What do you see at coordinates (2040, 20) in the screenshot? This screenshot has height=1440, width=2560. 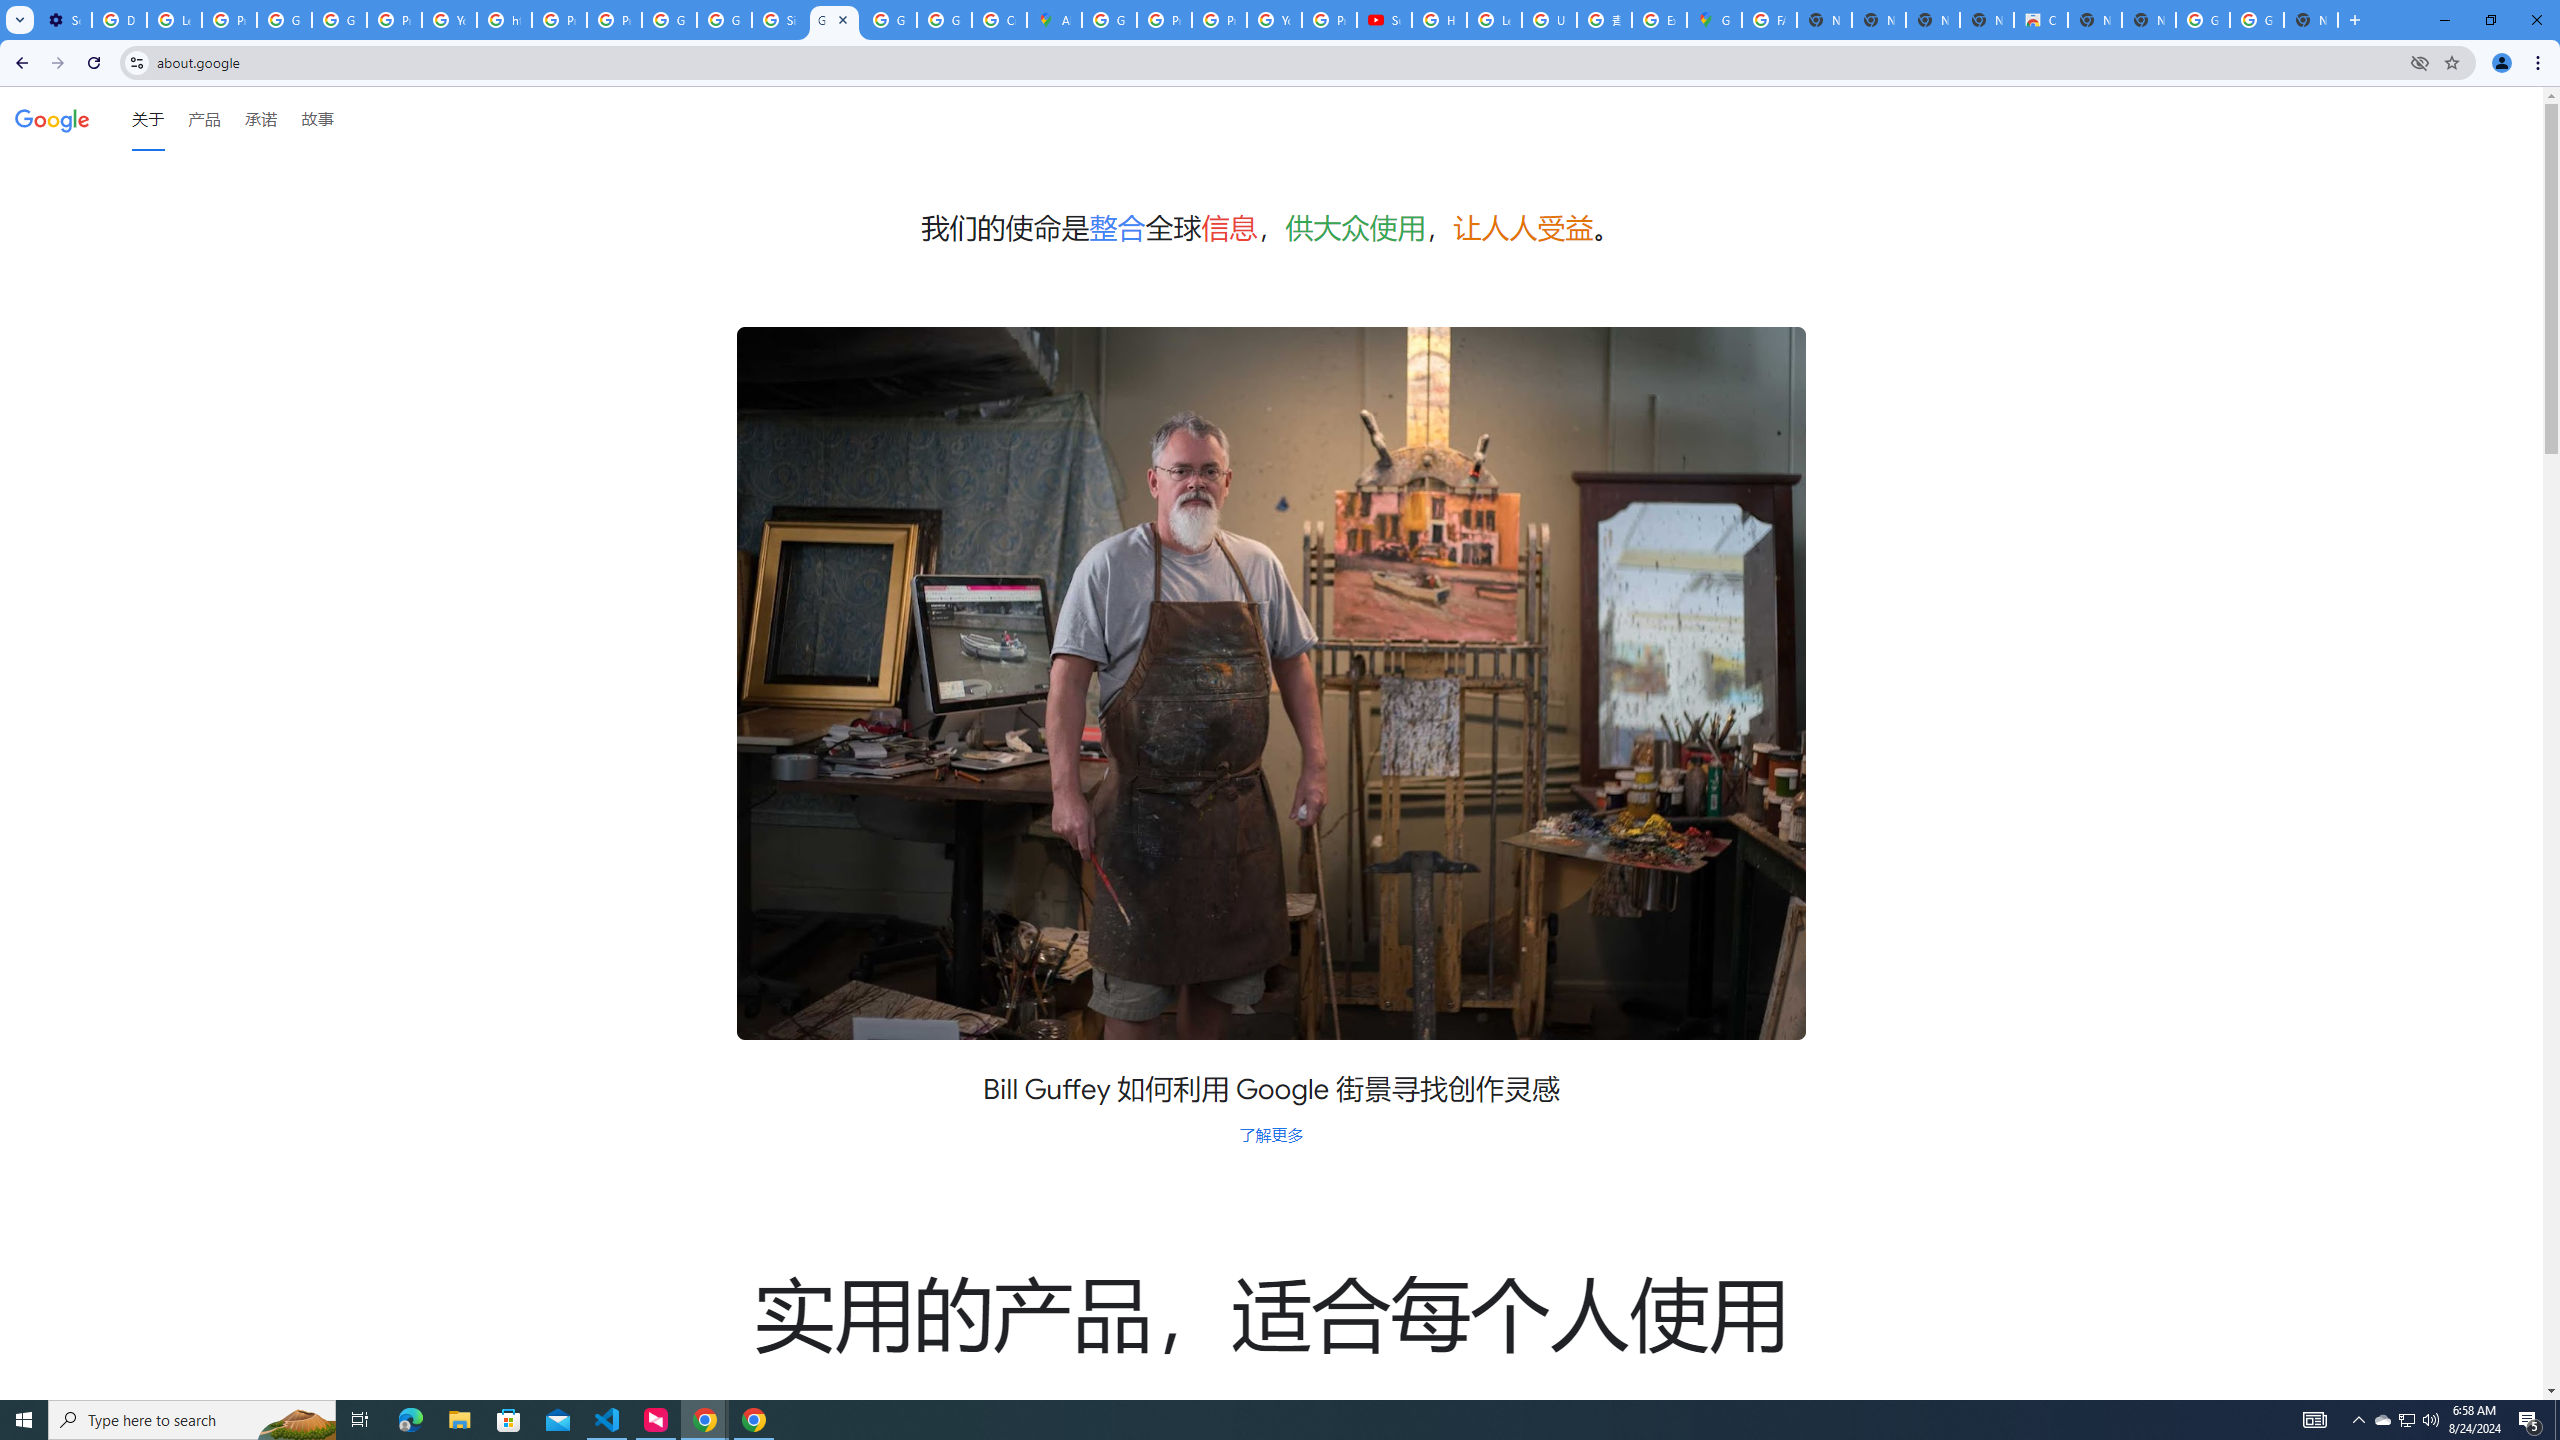 I see `Chrome Web Store` at bounding box center [2040, 20].